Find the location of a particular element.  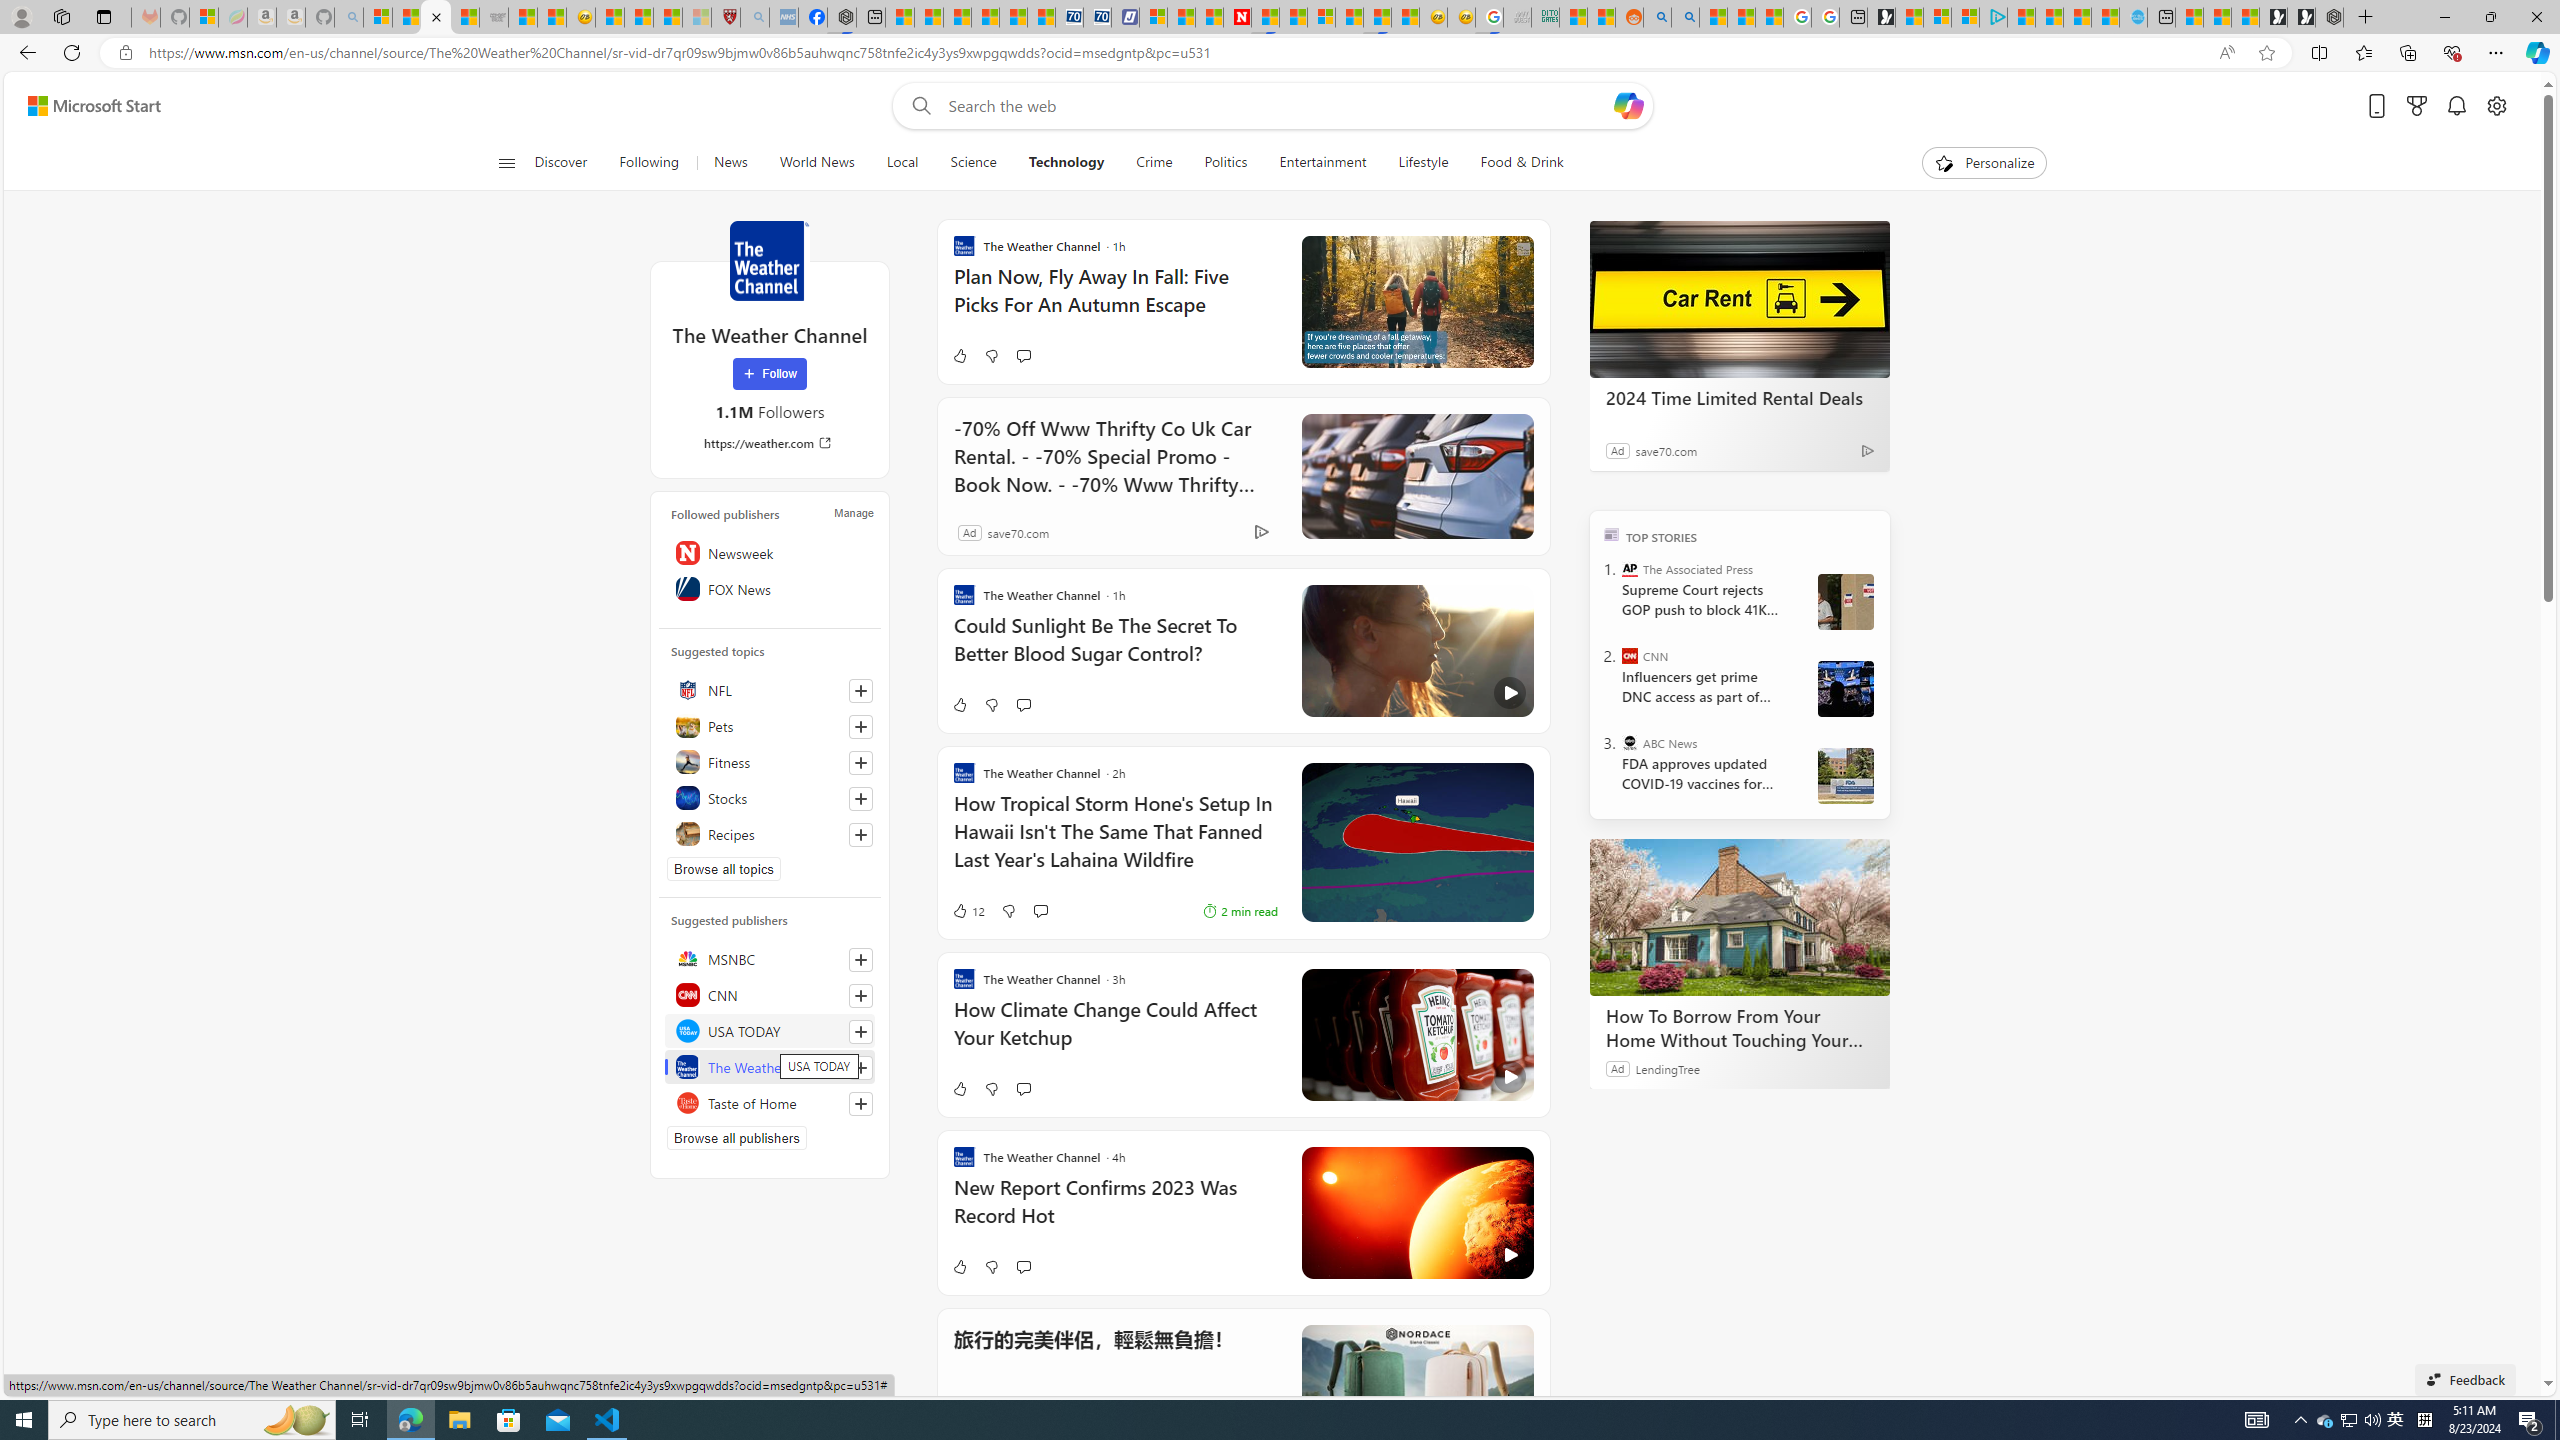

Class: hero-image is located at coordinates (1416, 1212).